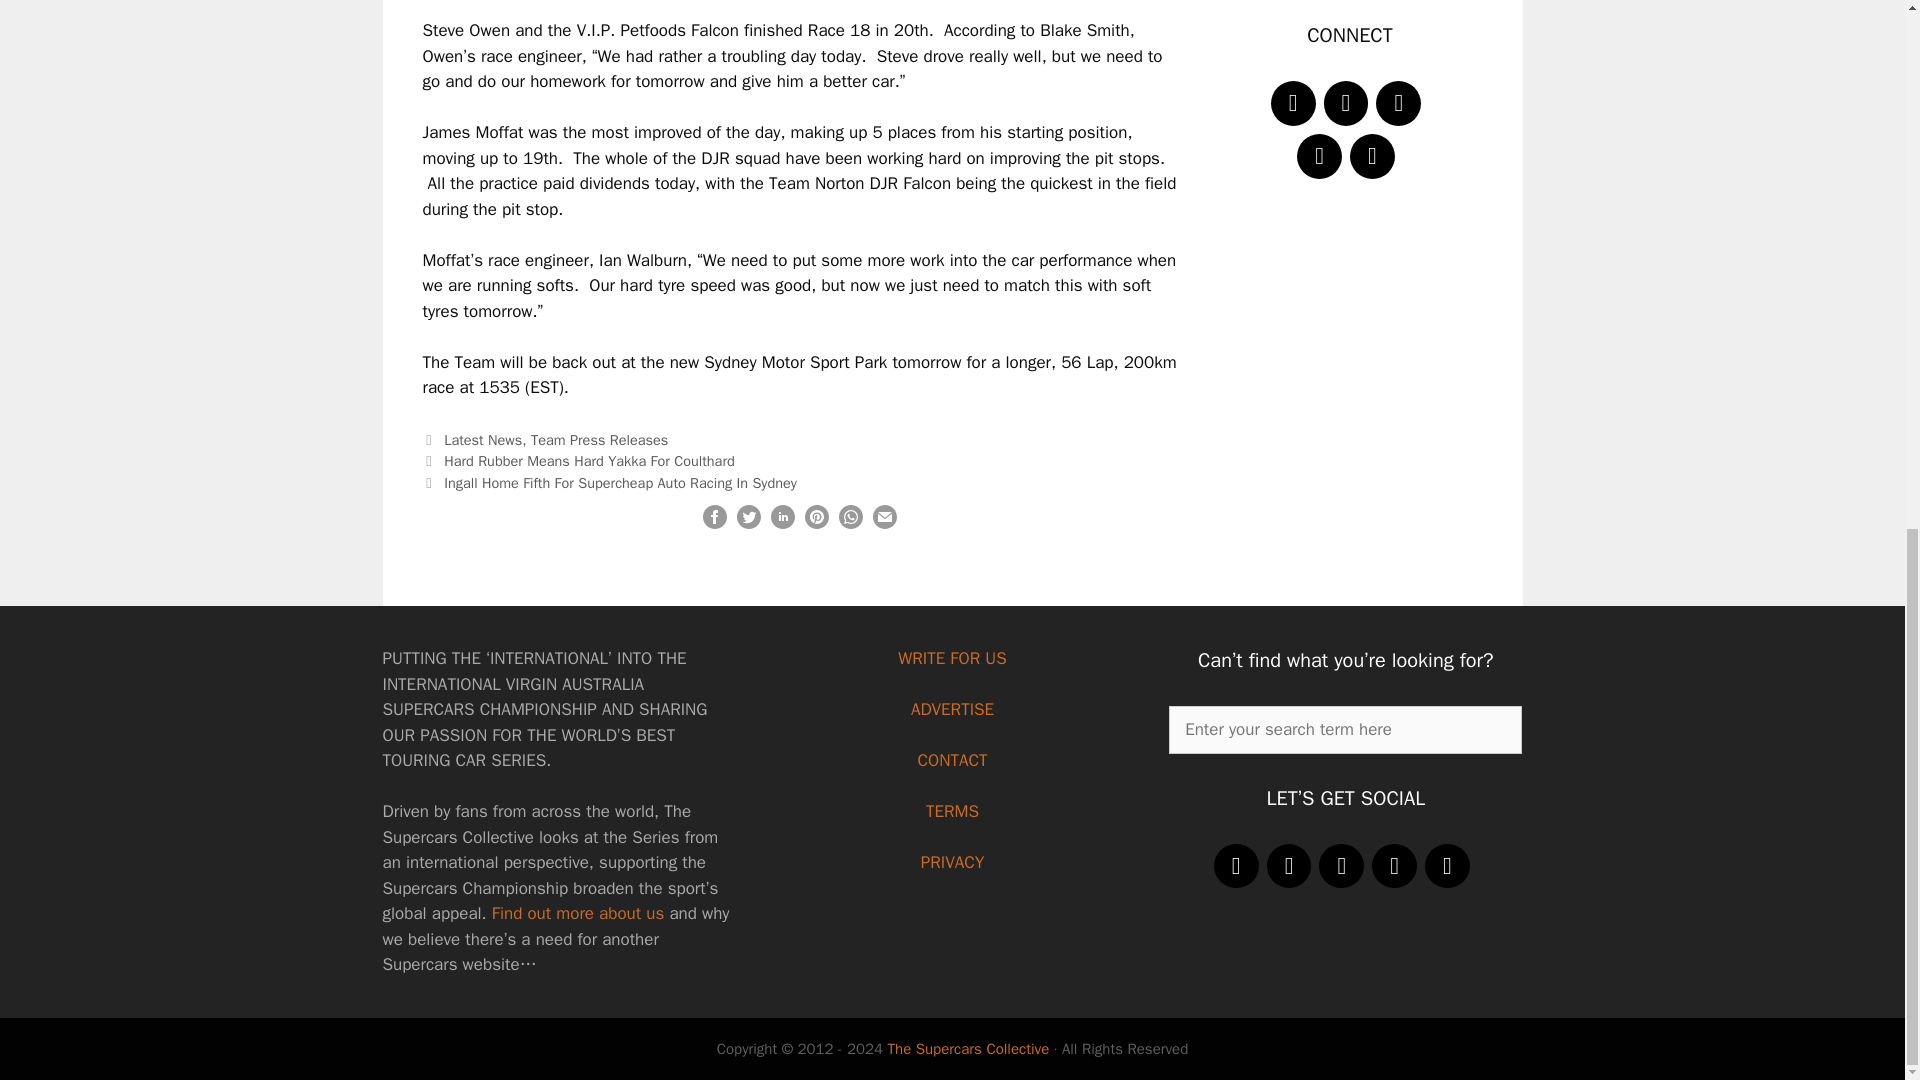 The image size is (1920, 1080). What do you see at coordinates (1346, 730) in the screenshot?
I see `Search for:` at bounding box center [1346, 730].